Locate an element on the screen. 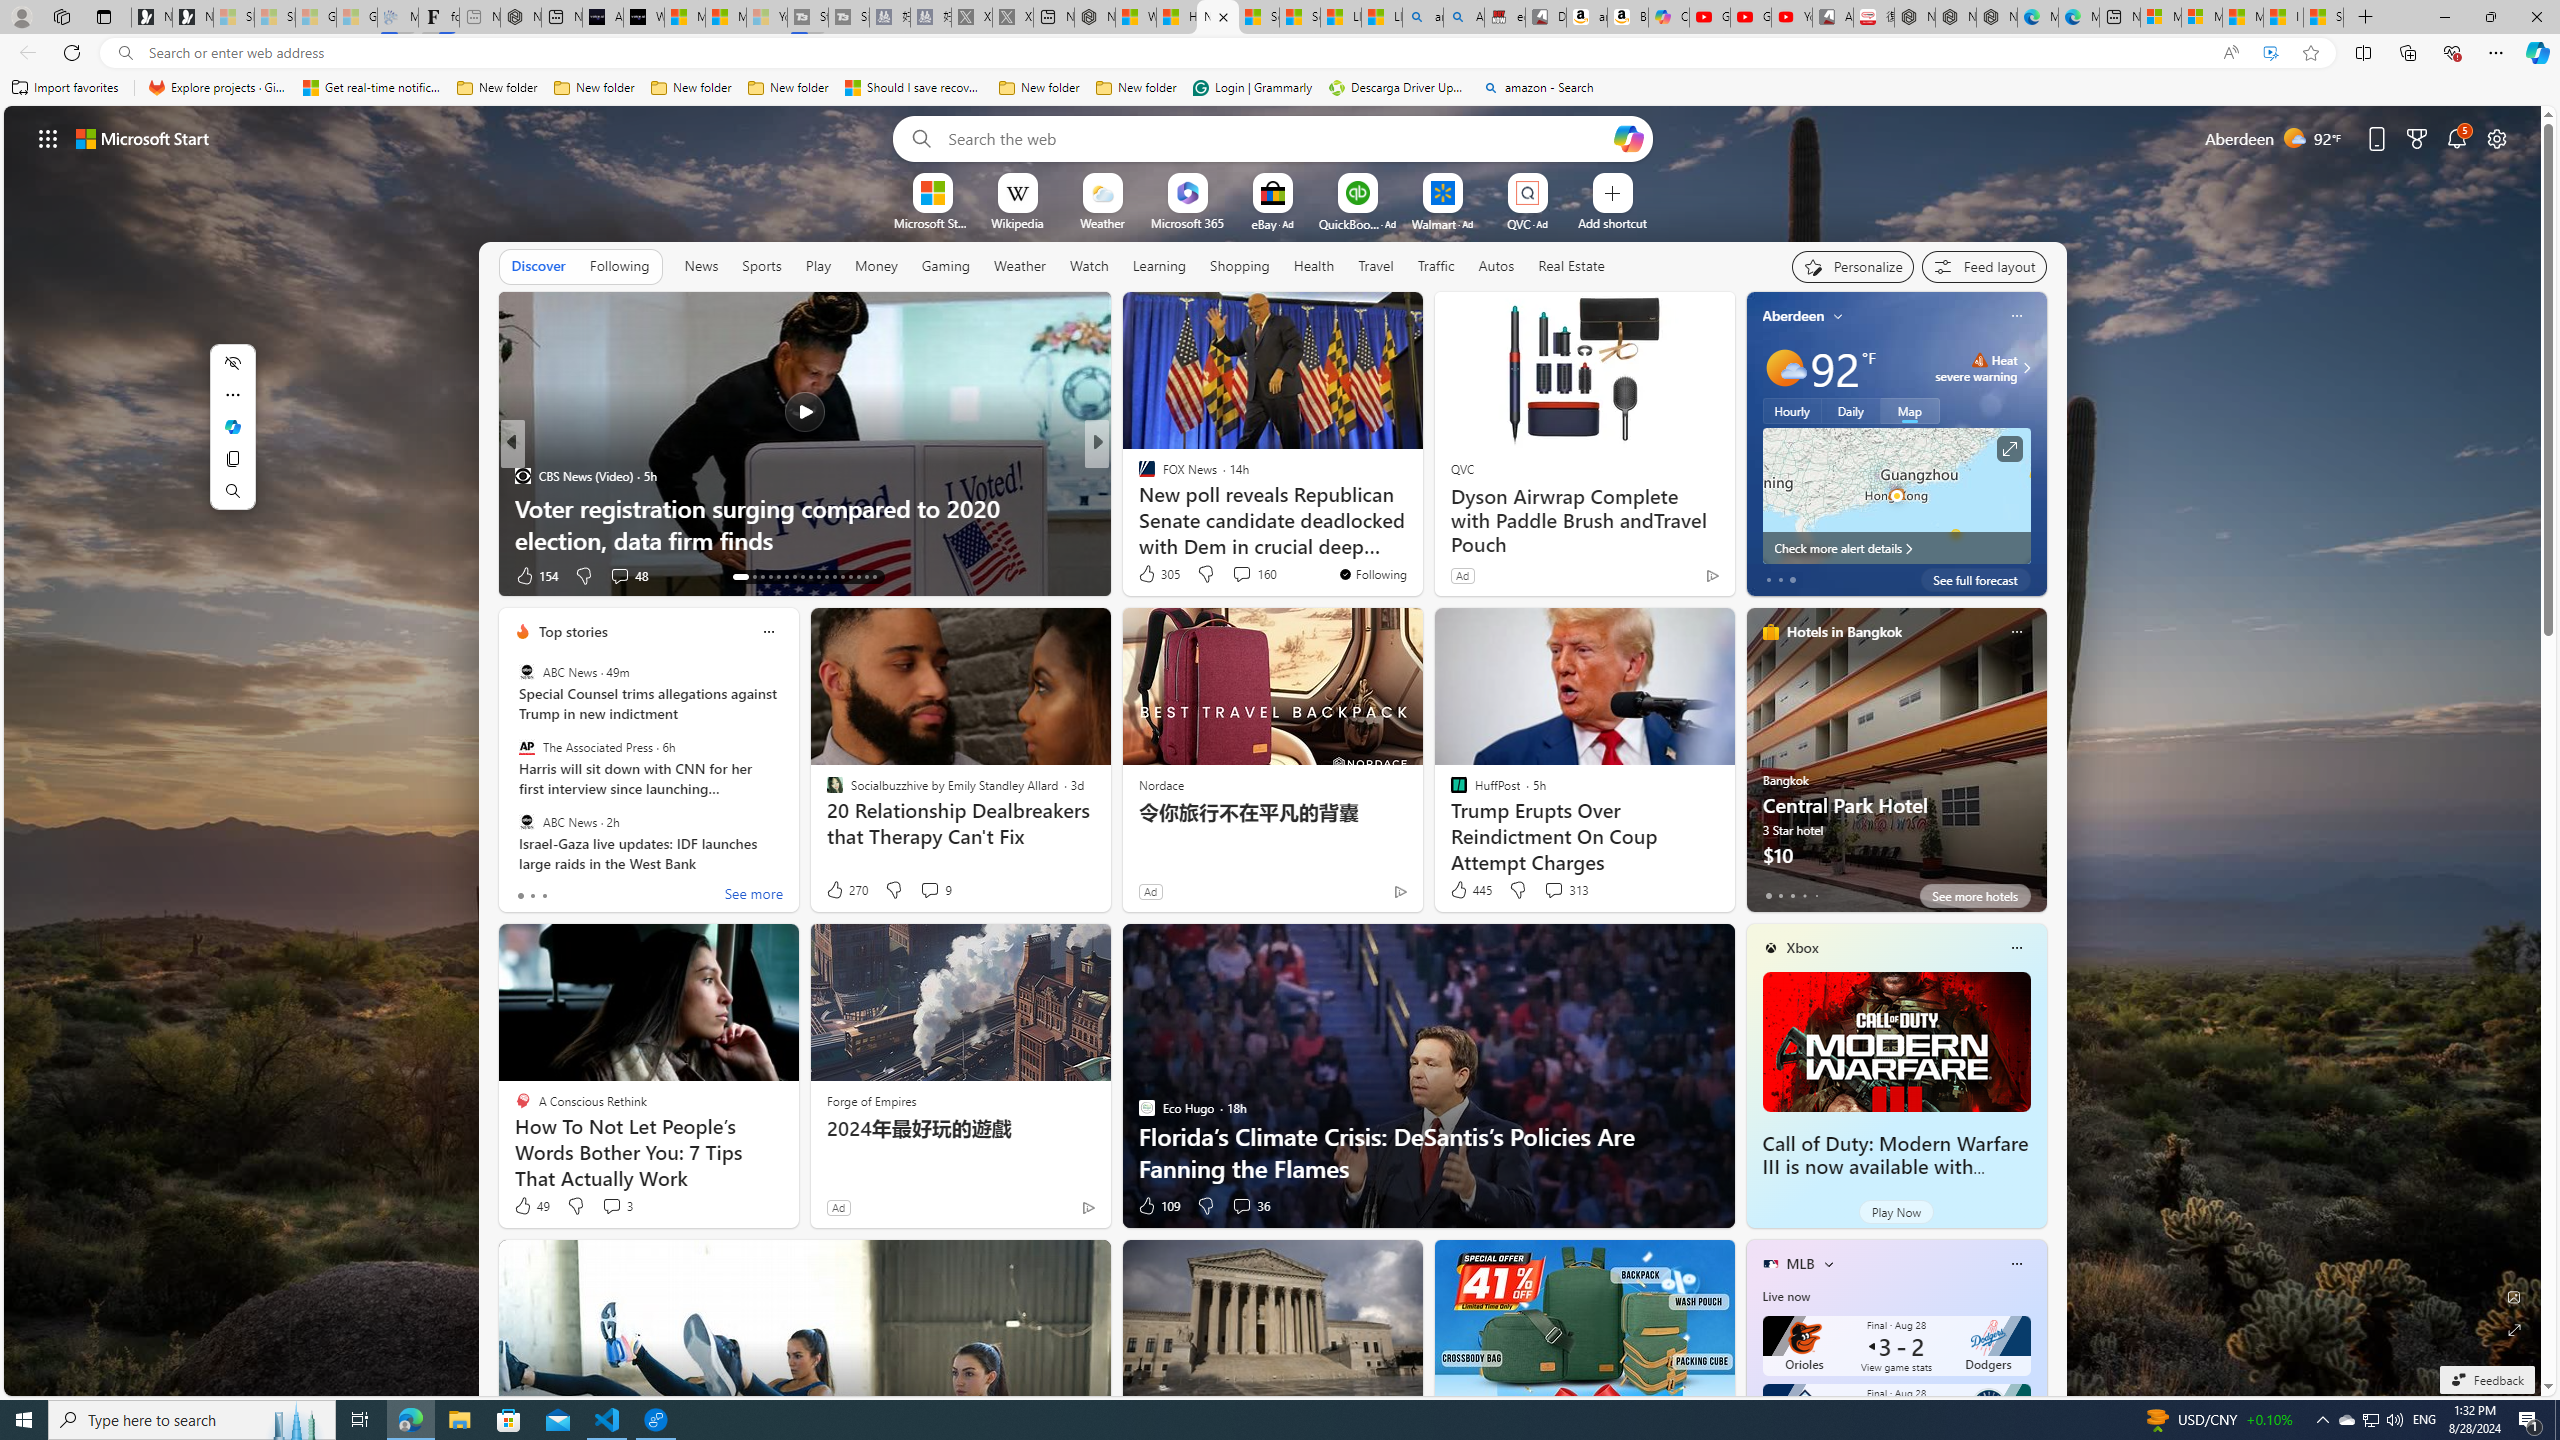  More options is located at coordinates (2016, 1264).